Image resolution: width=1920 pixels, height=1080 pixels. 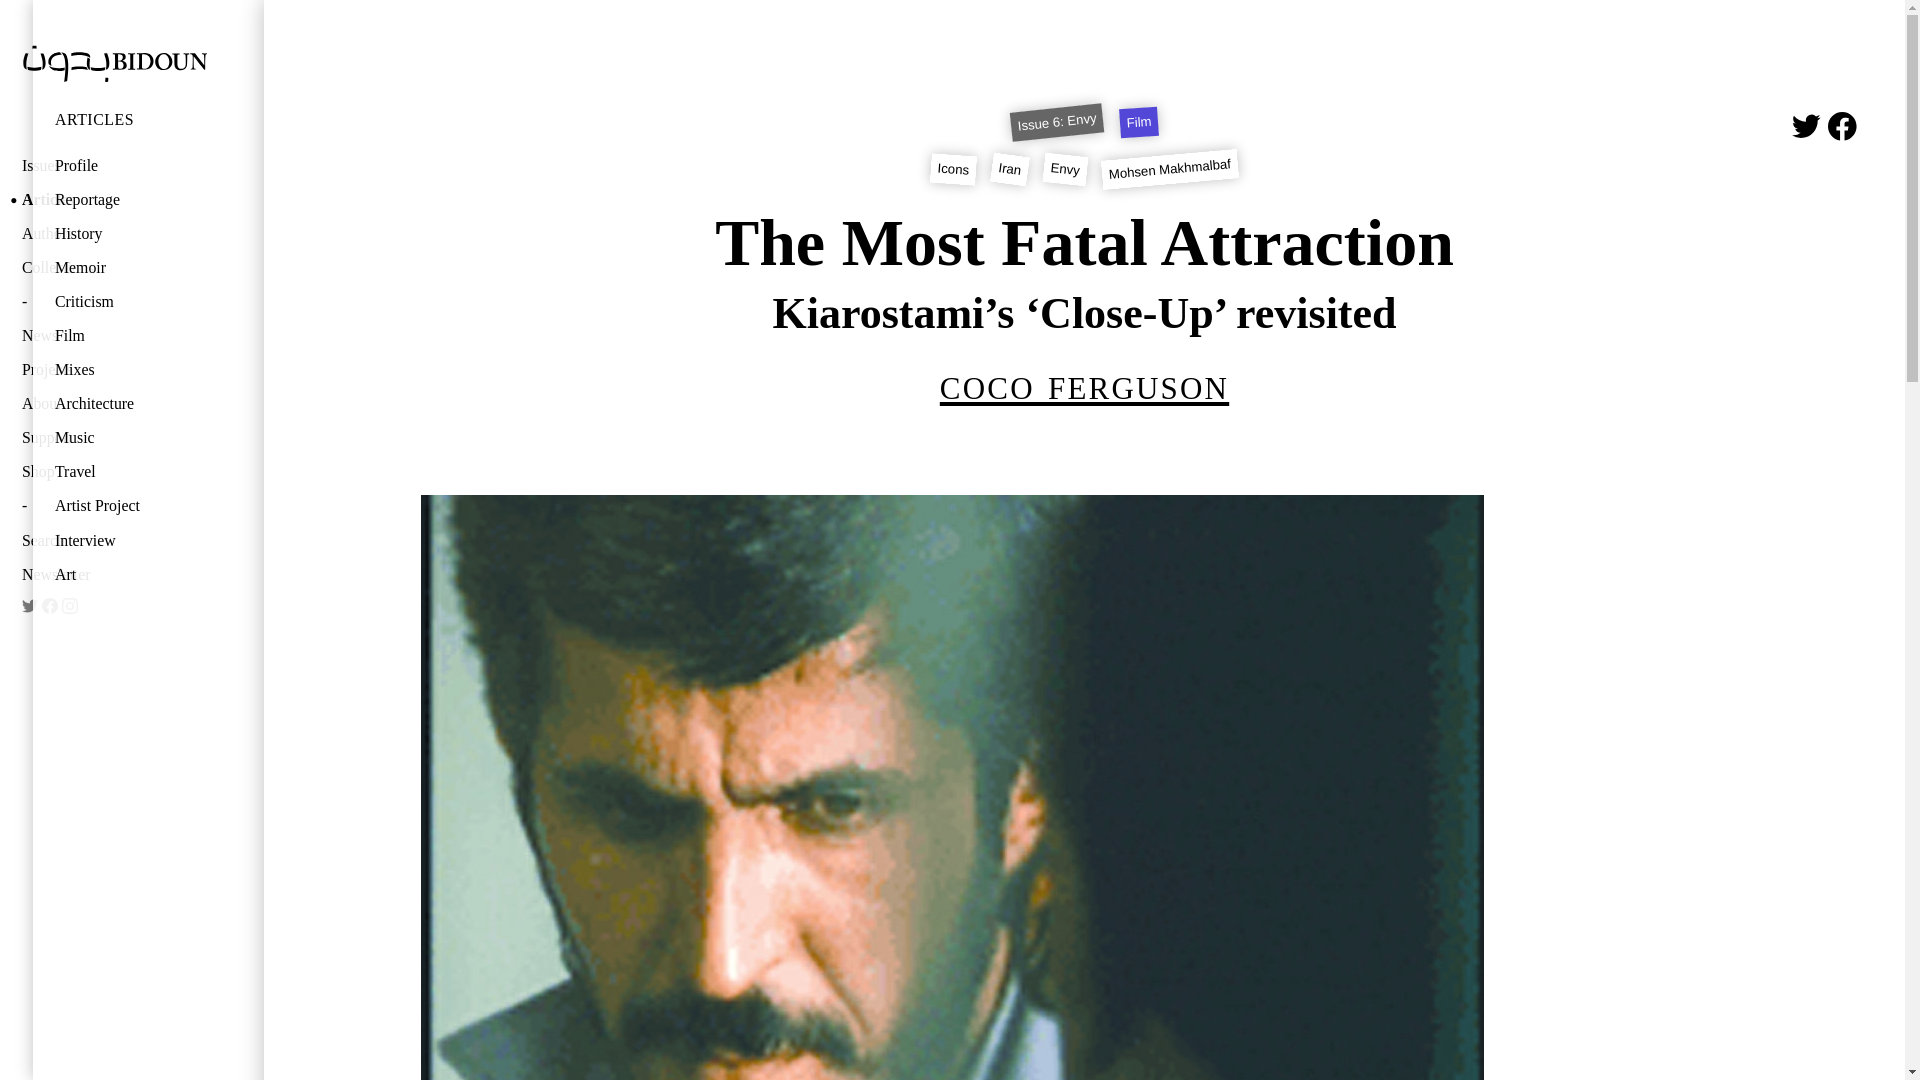 What do you see at coordinates (70, 606) in the screenshot?
I see `Instagram` at bounding box center [70, 606].